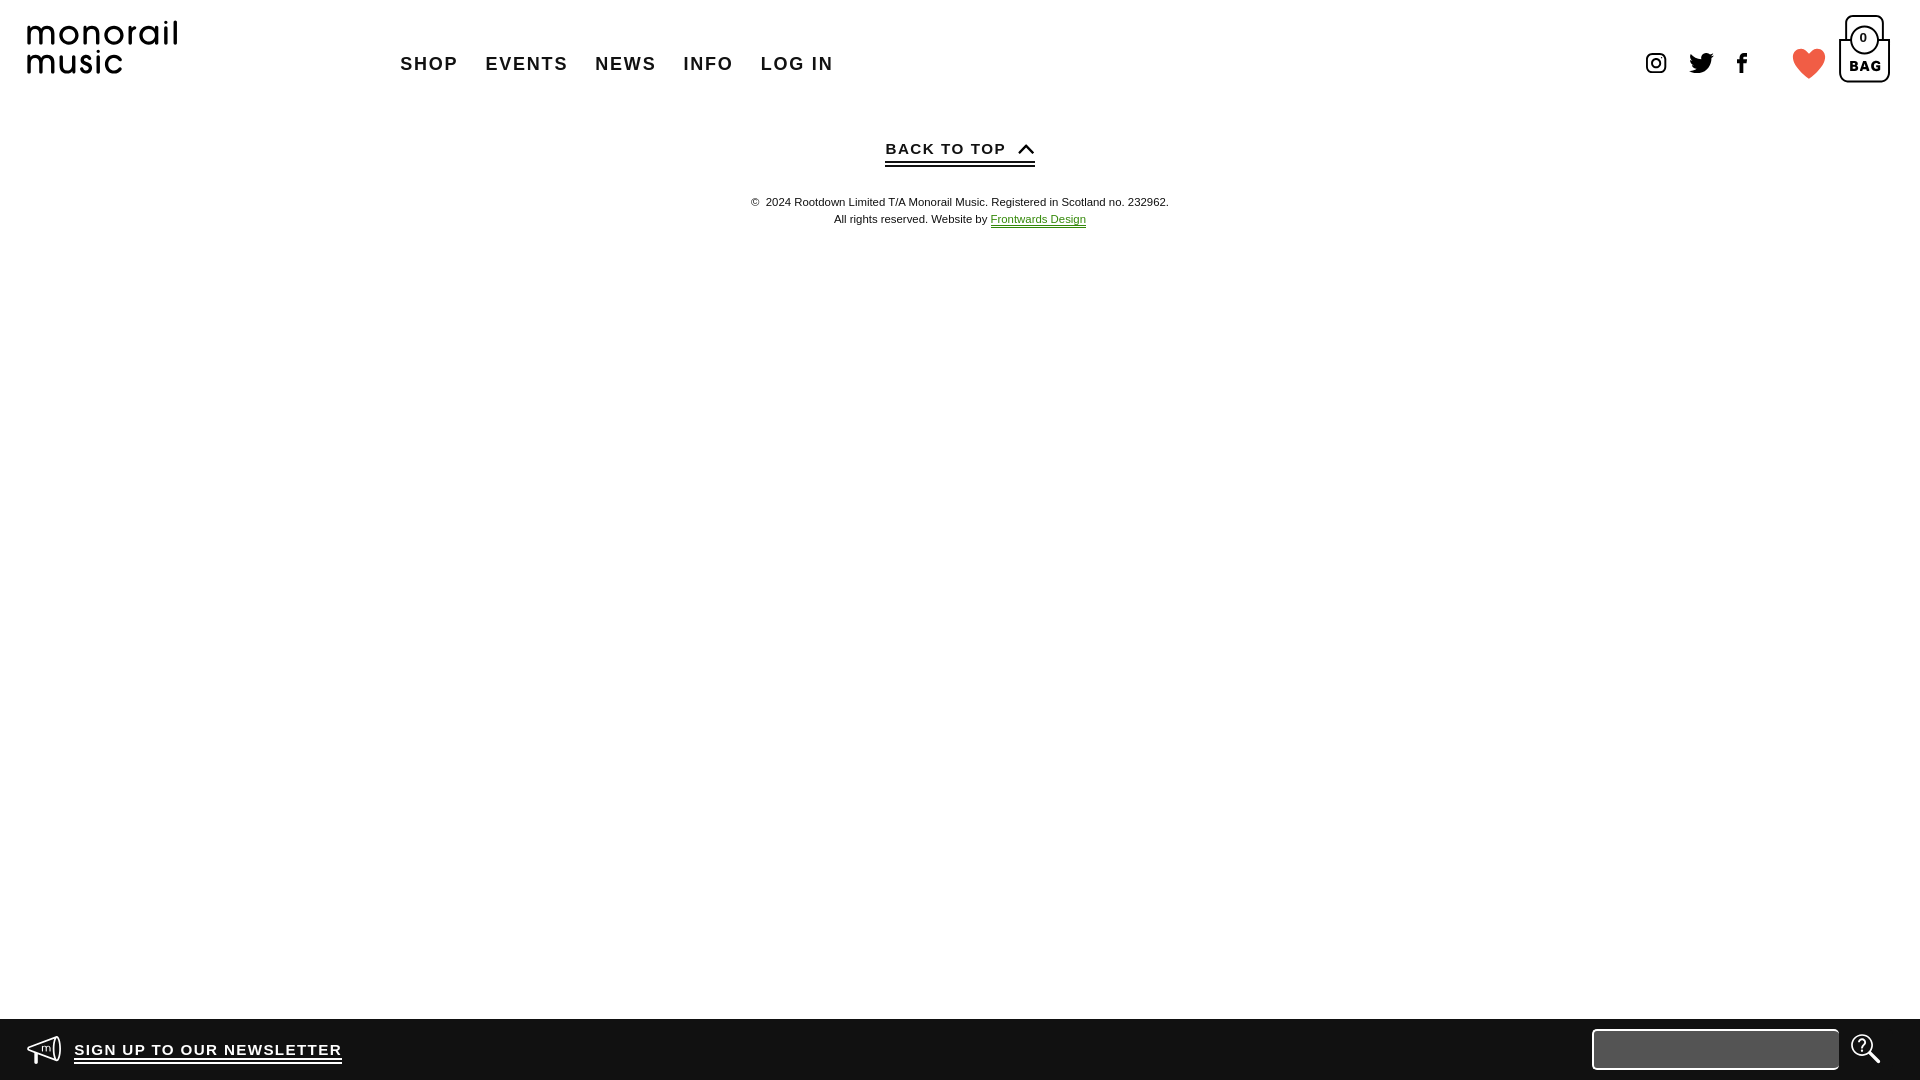 Image resolution: width=1920 pixels, height=1080 pixels. I want to click on BACK TO TOP, so click(960, 152).